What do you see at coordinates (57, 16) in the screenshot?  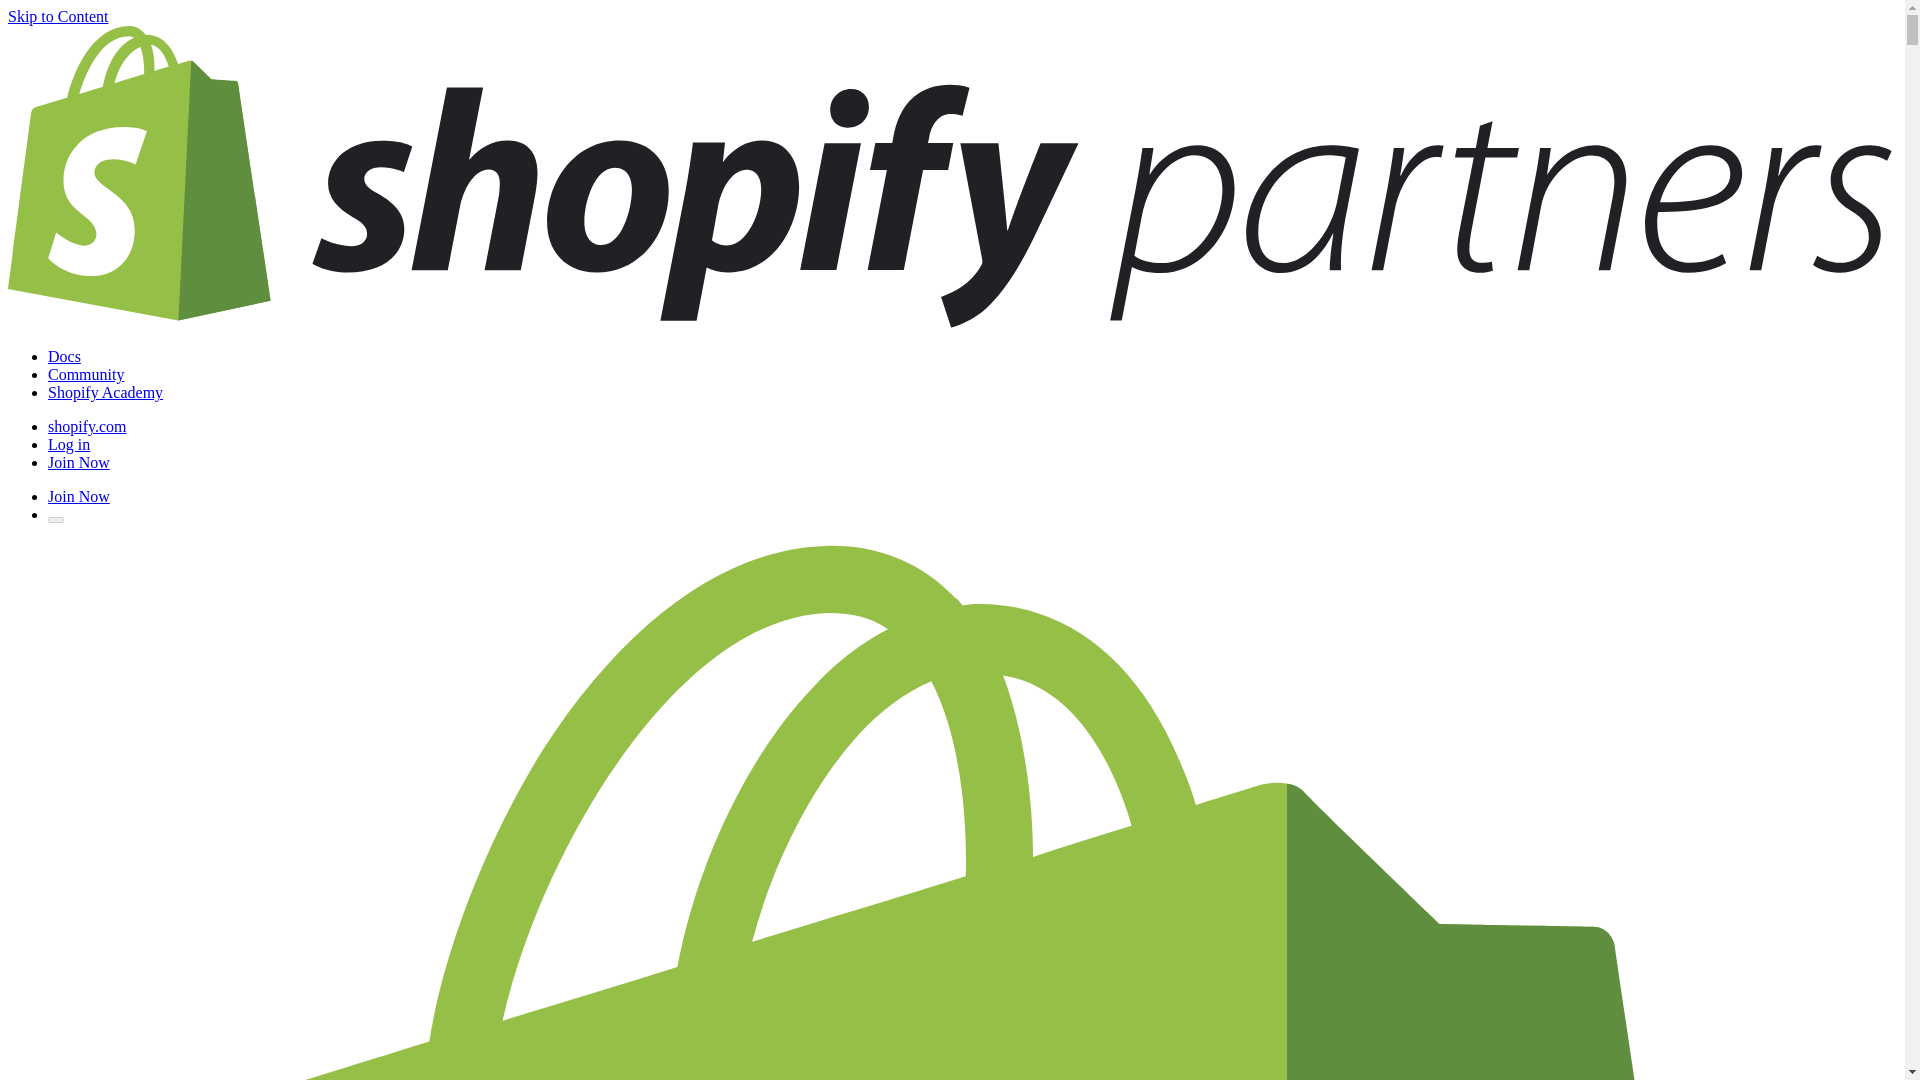 I see `Skip to Content` at bounding box center [57, 16].